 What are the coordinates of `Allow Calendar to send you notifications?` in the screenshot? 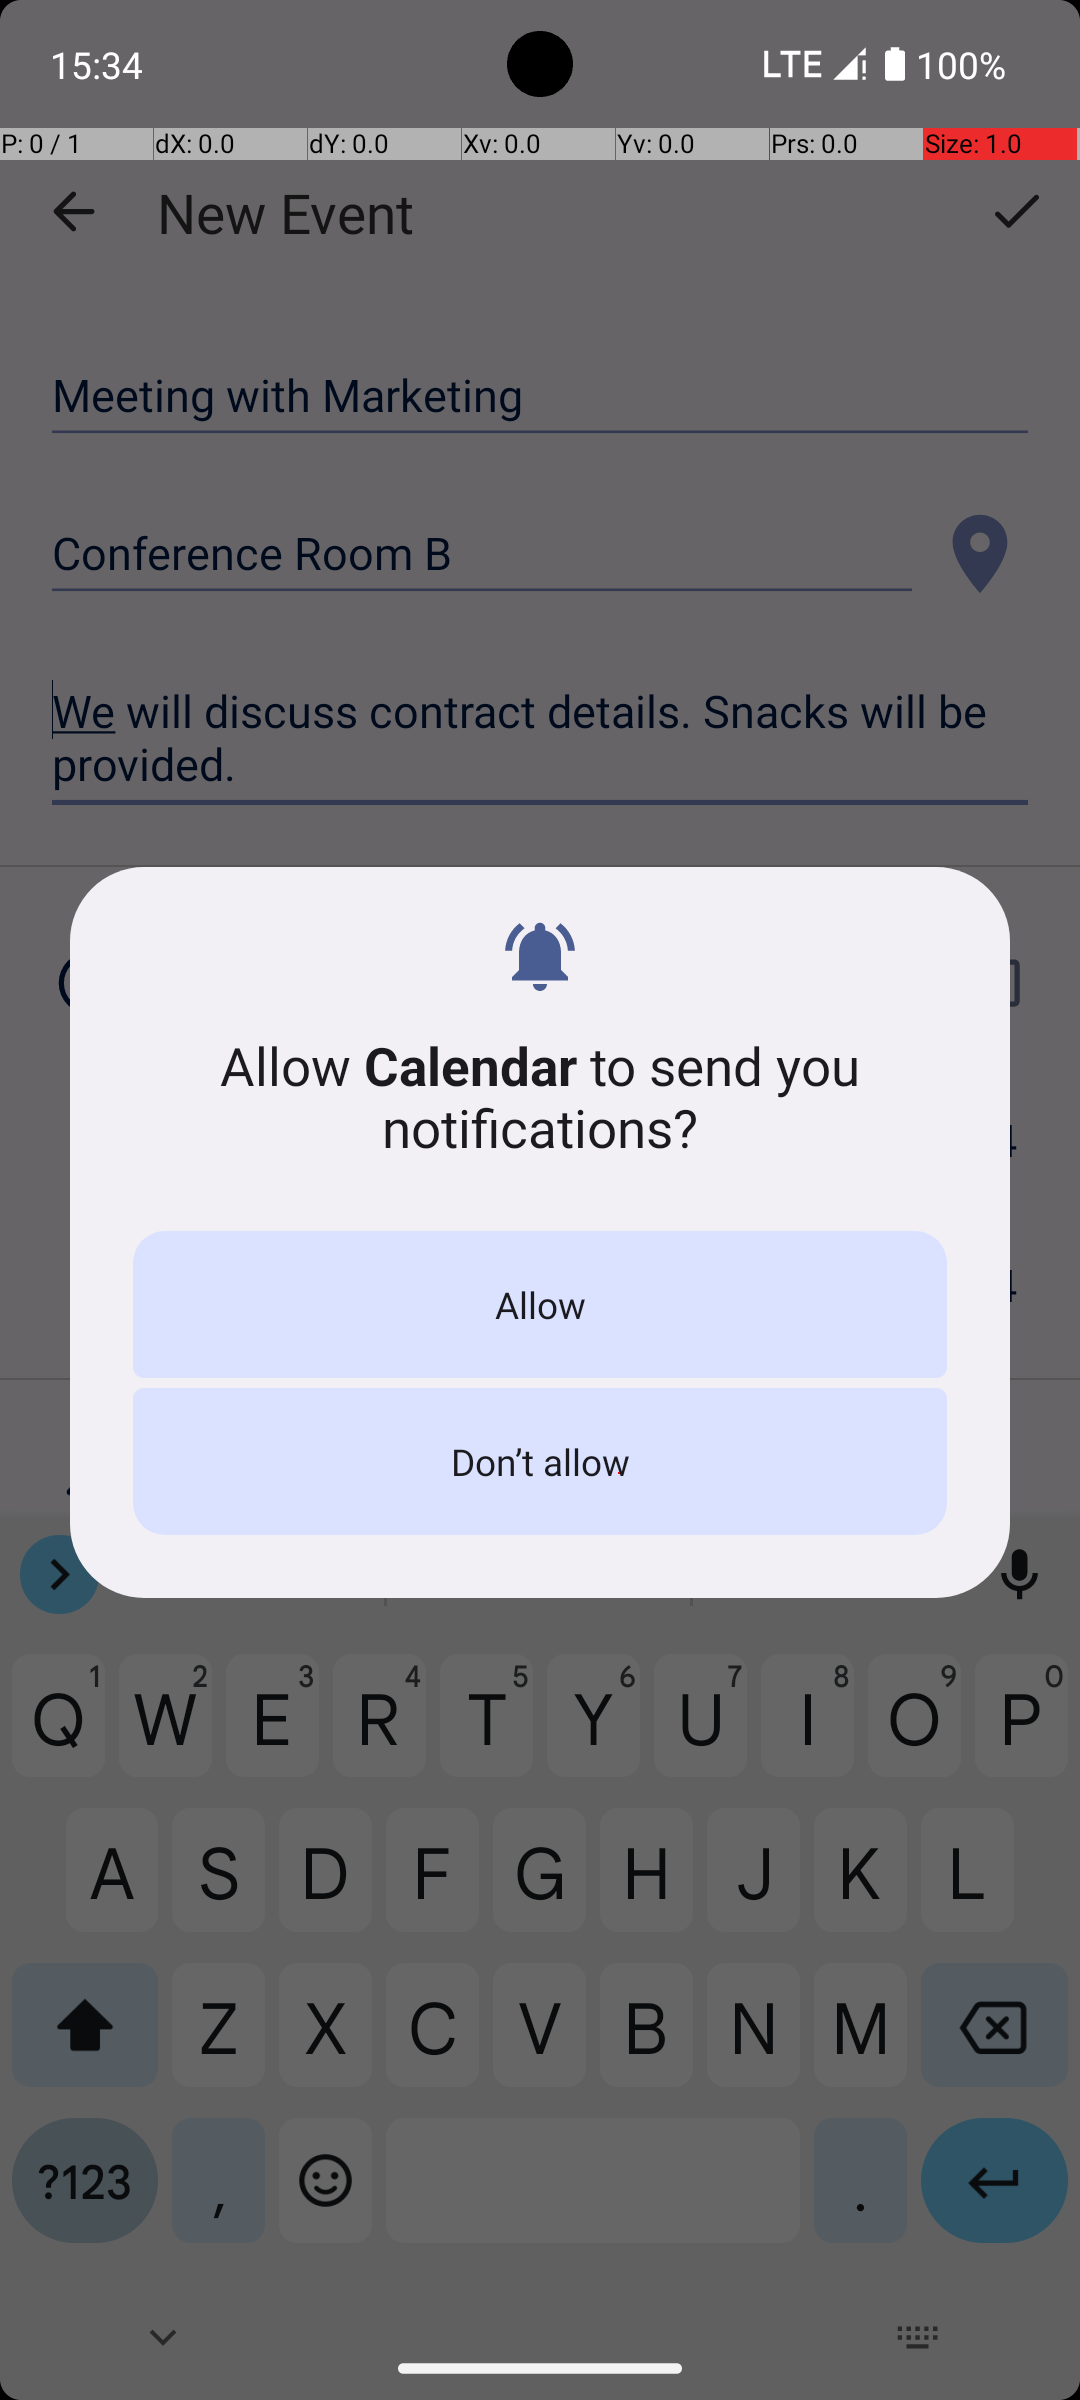 It's located at (540, 1096).